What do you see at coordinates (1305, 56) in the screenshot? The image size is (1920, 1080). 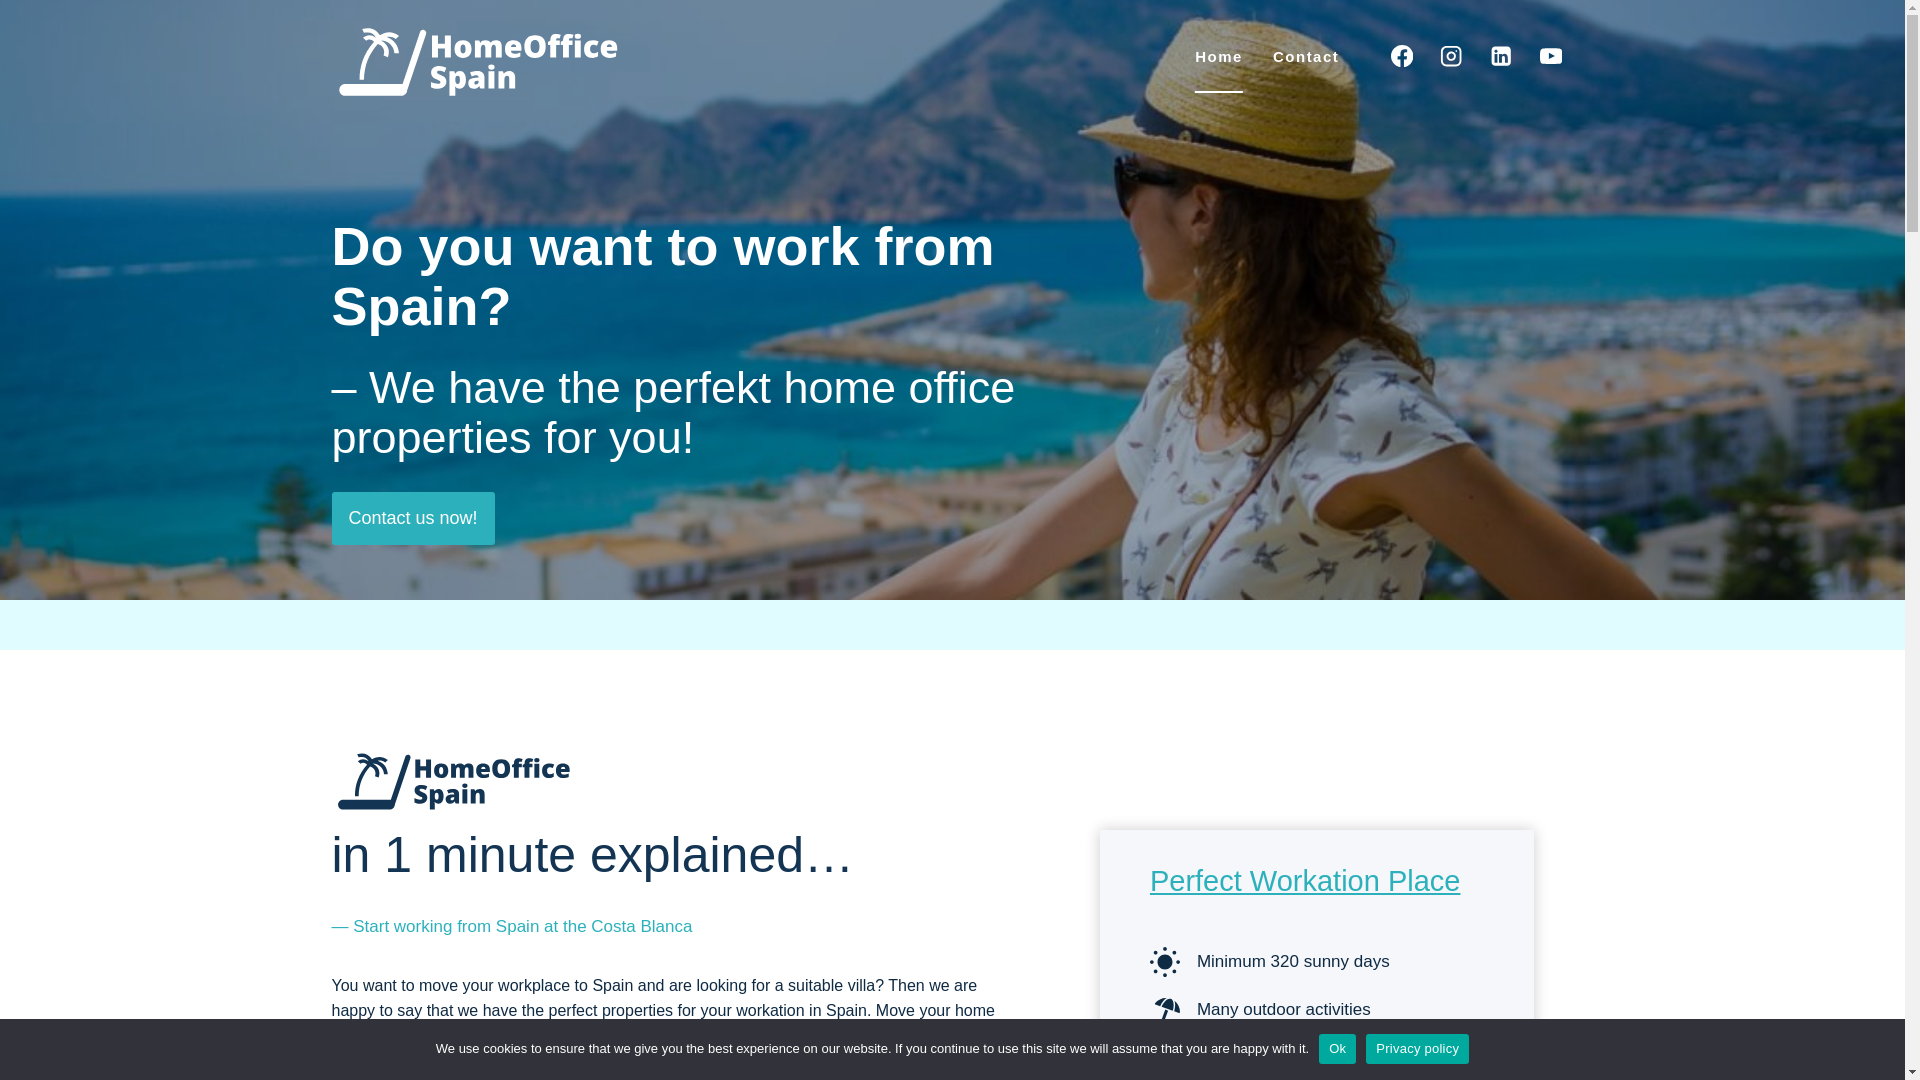 I see `Contact` at bounding box center [1305, 56].